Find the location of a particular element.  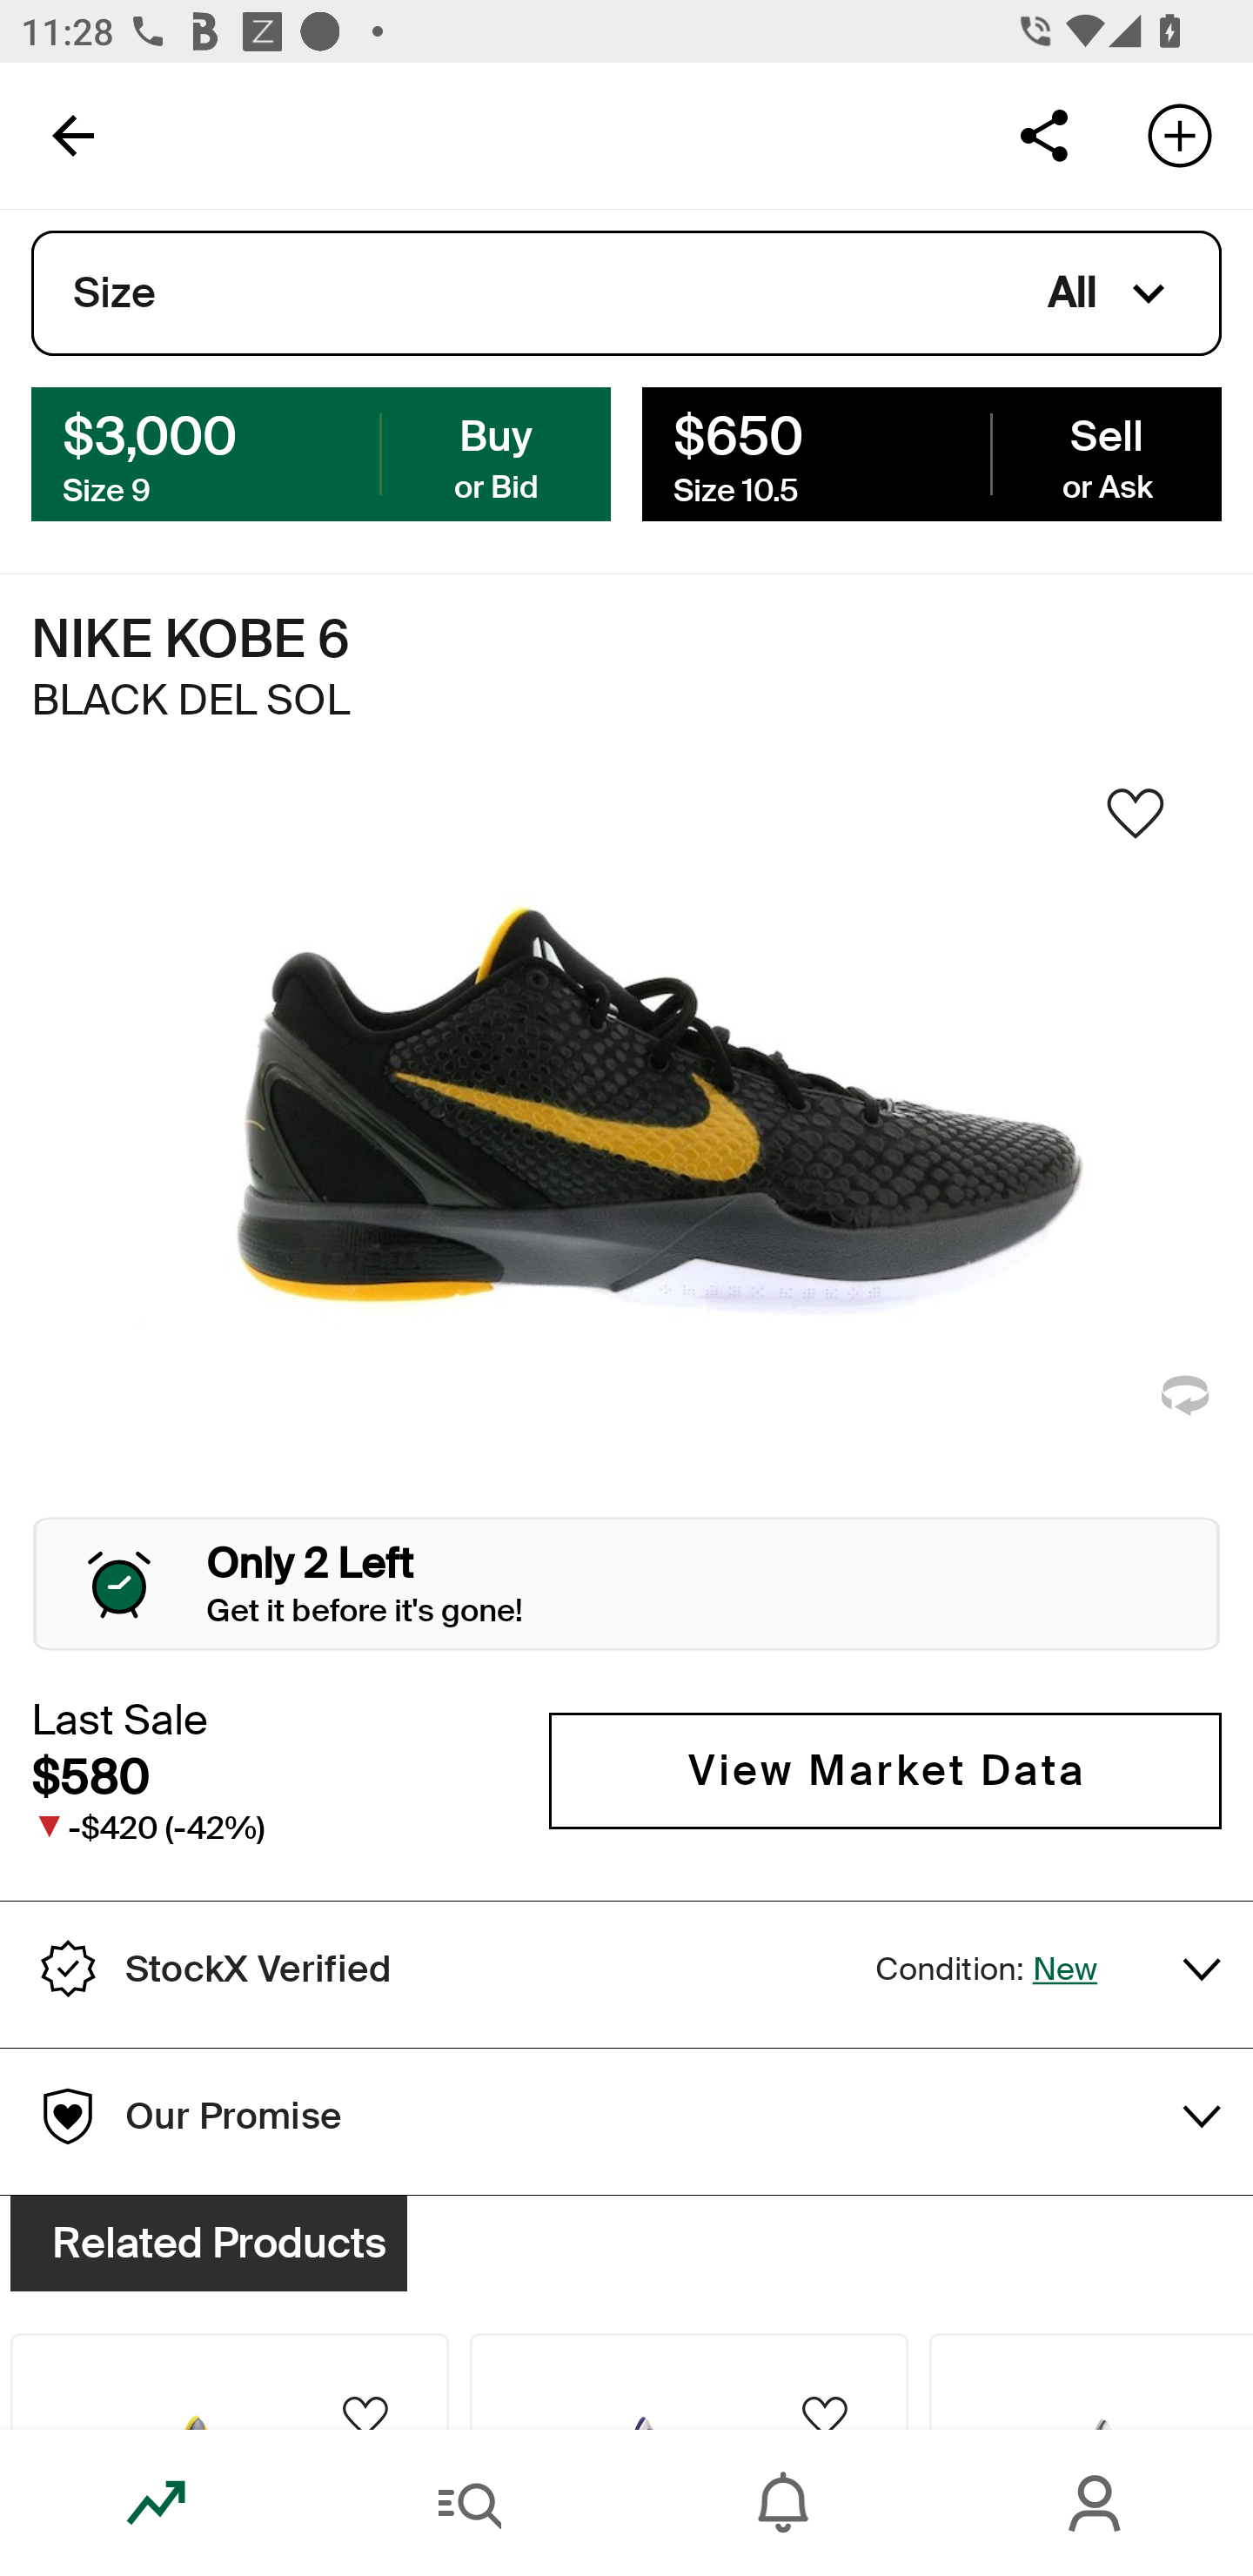

$238 Buy Size 5 or Bid is located at coordinates (321, 453).